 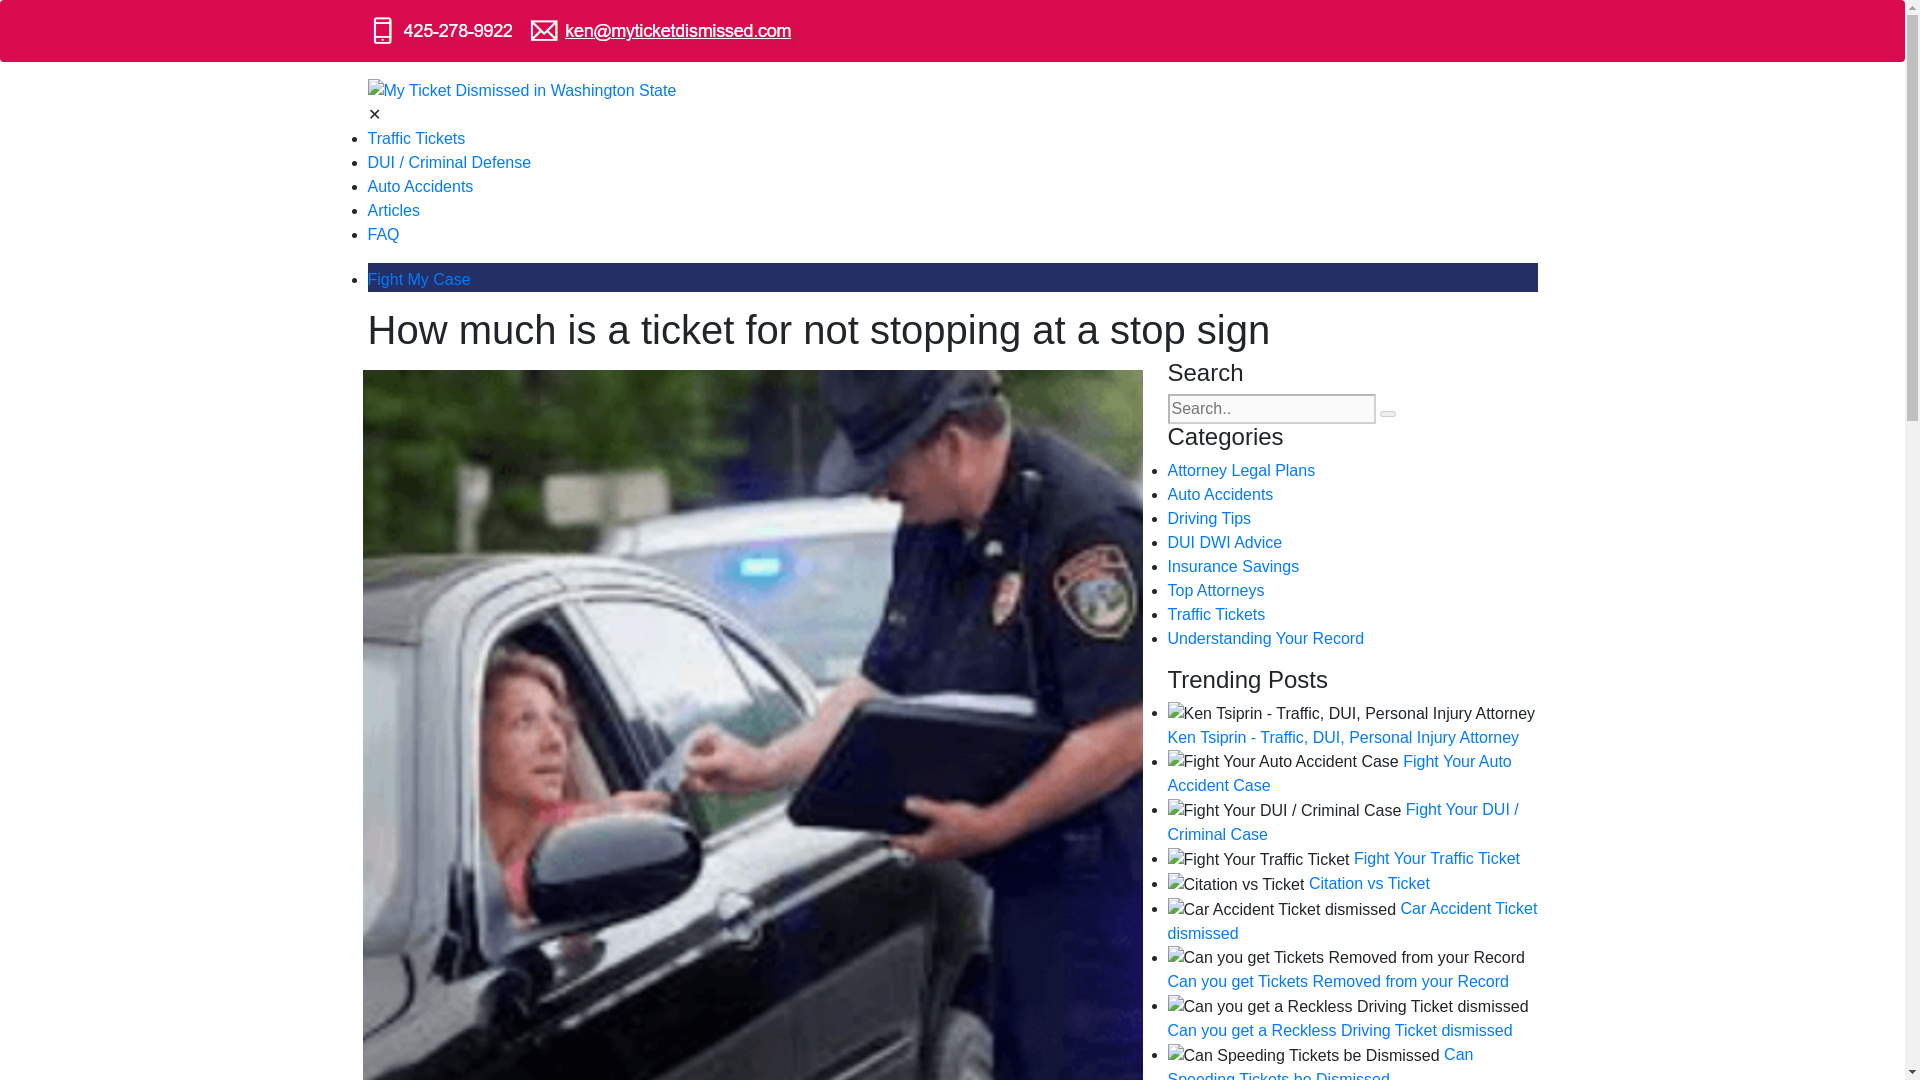 What do you see at coordinates (1241, 470) in the screenshot?
I see `Attorney Legal Plans` at bounding box center [1241, 470].